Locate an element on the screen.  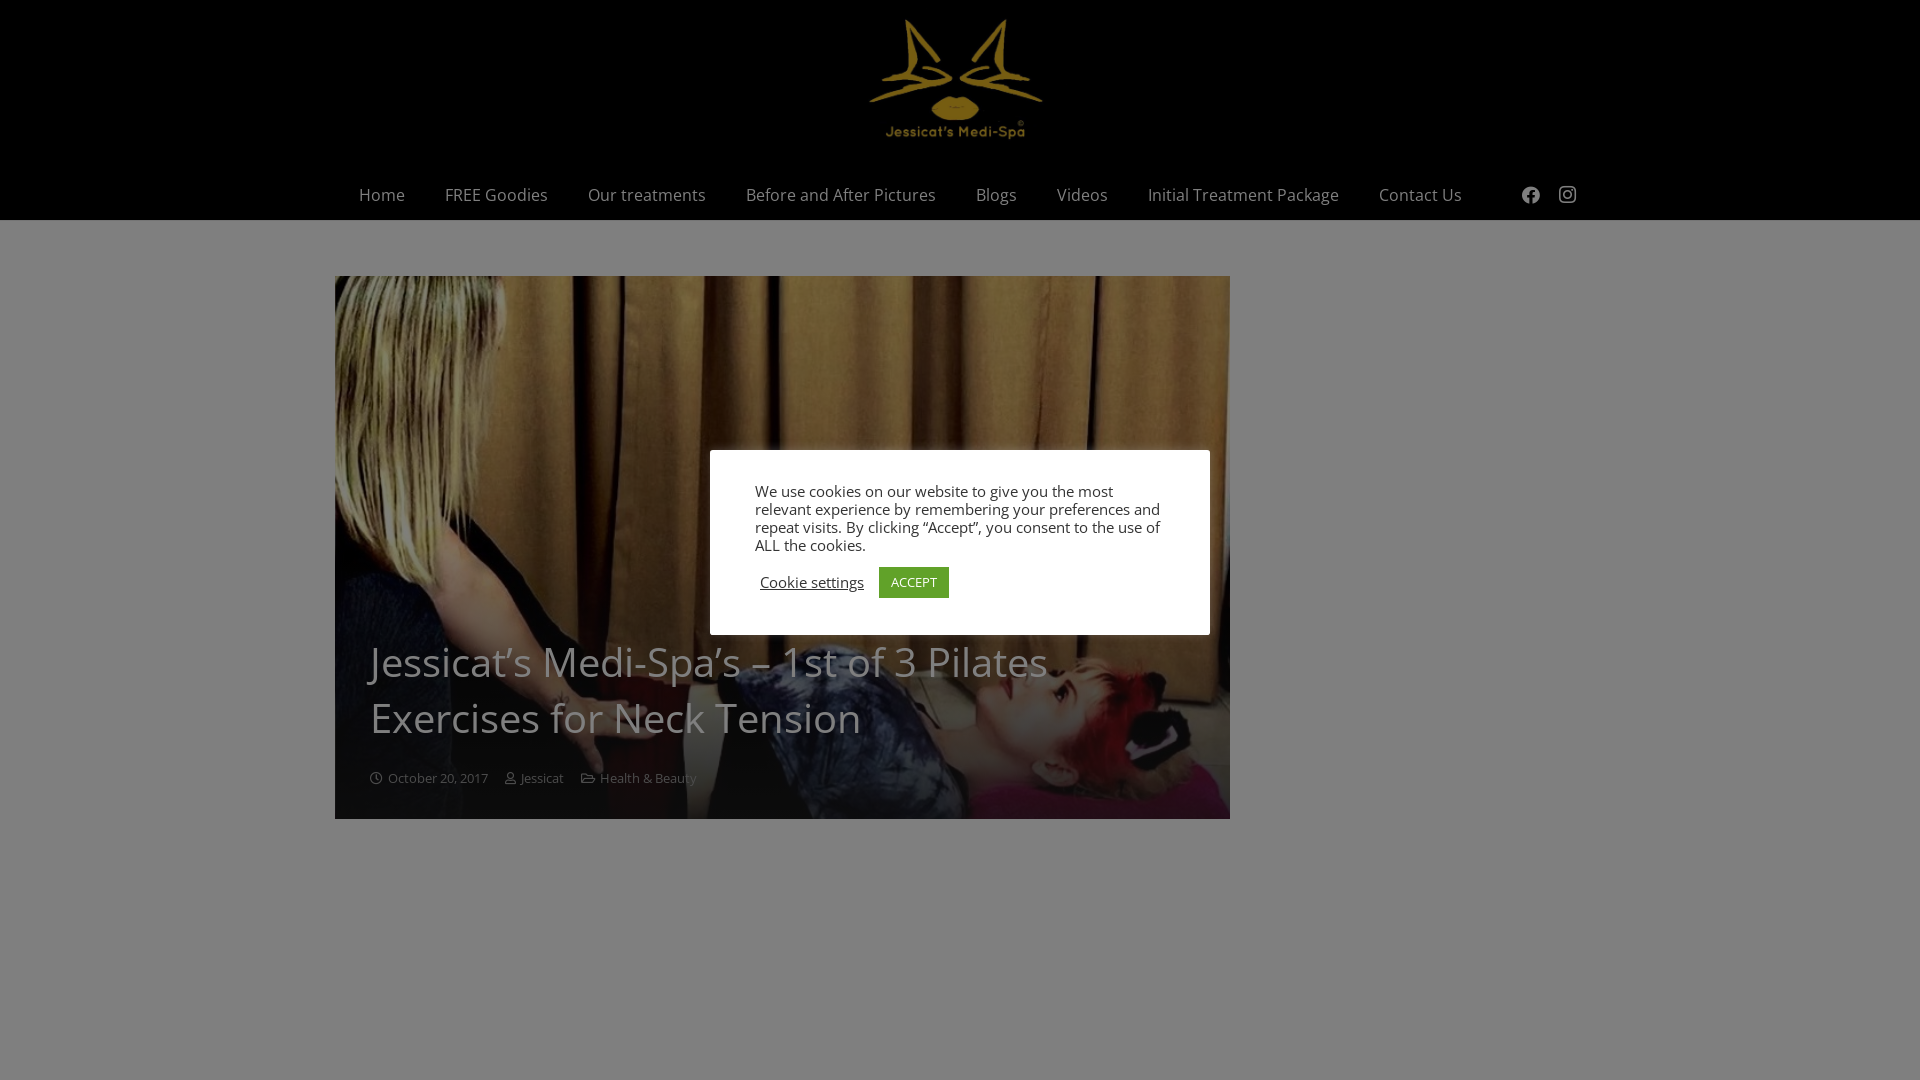
Initial Treatment Package is located at coordinates (1244, 195).